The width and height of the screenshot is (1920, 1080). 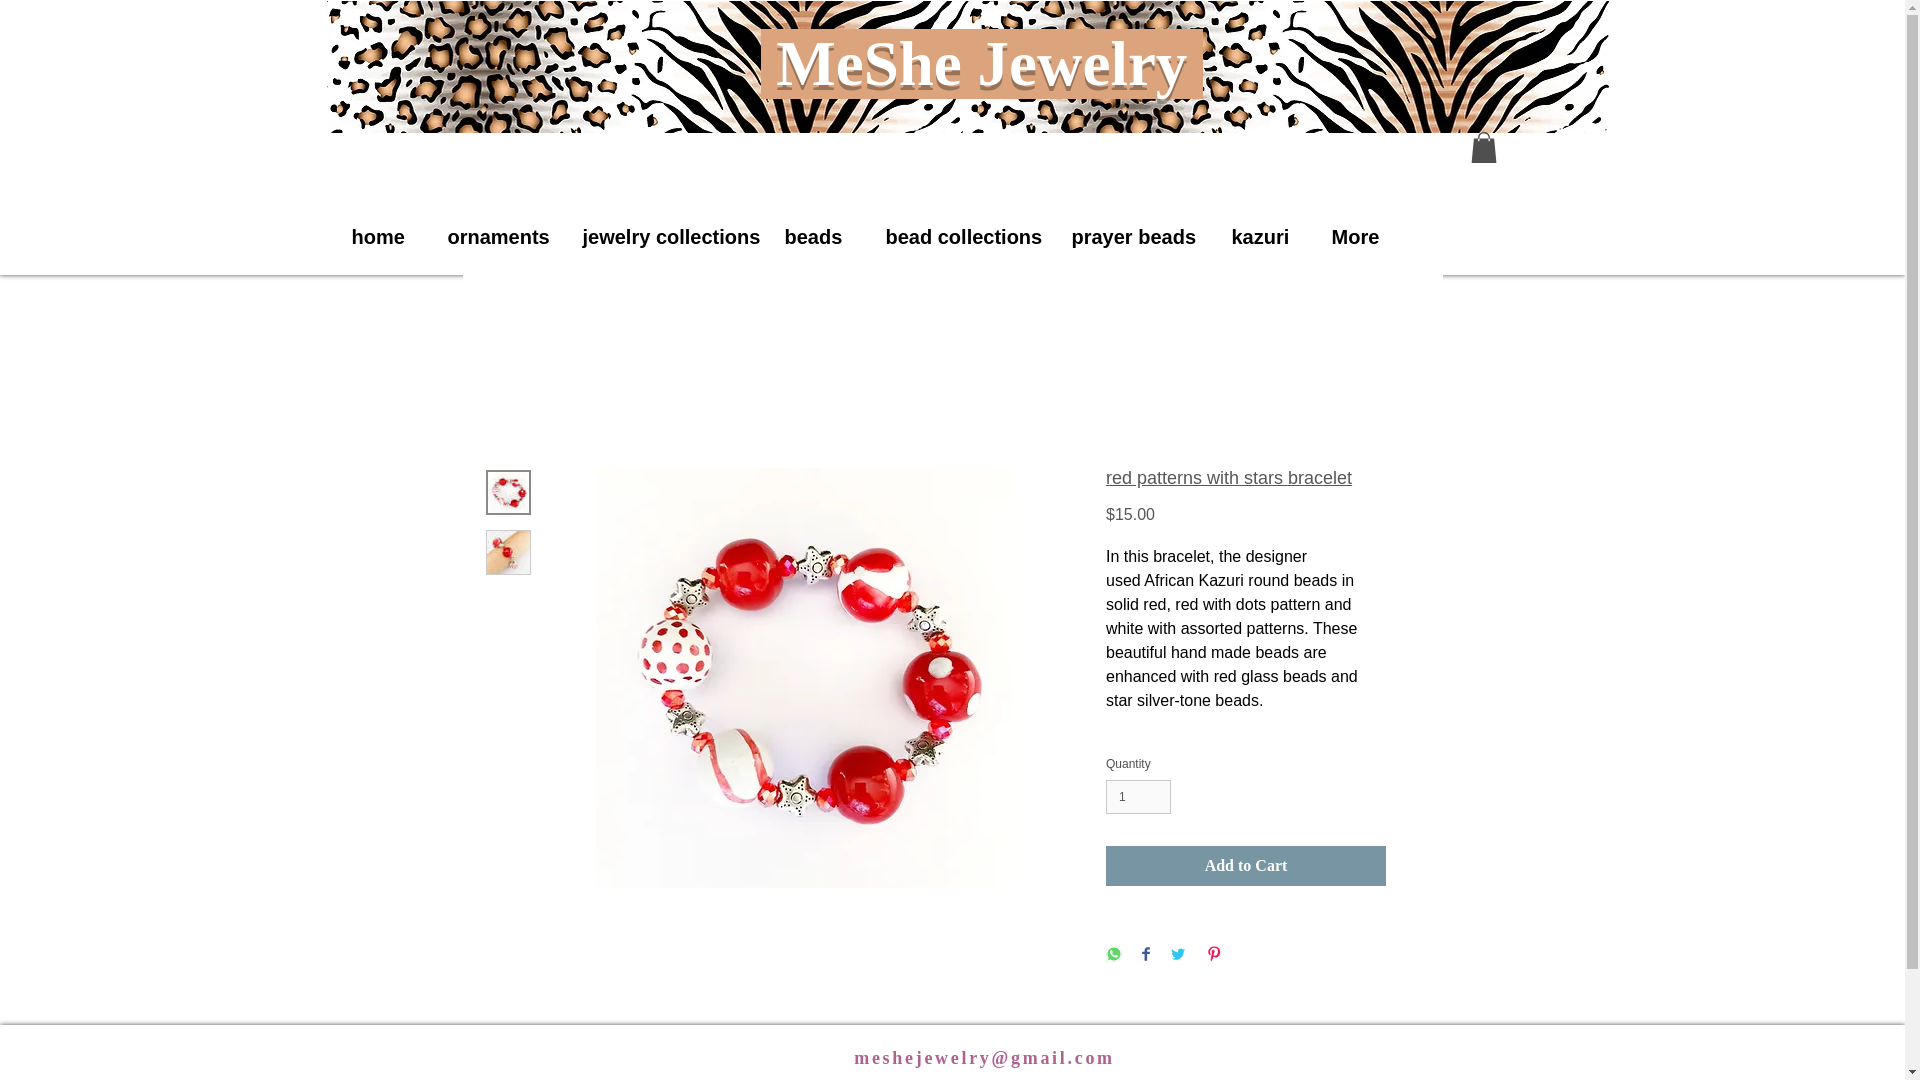 I want to click on bead collections, so click(x=953, y=236).